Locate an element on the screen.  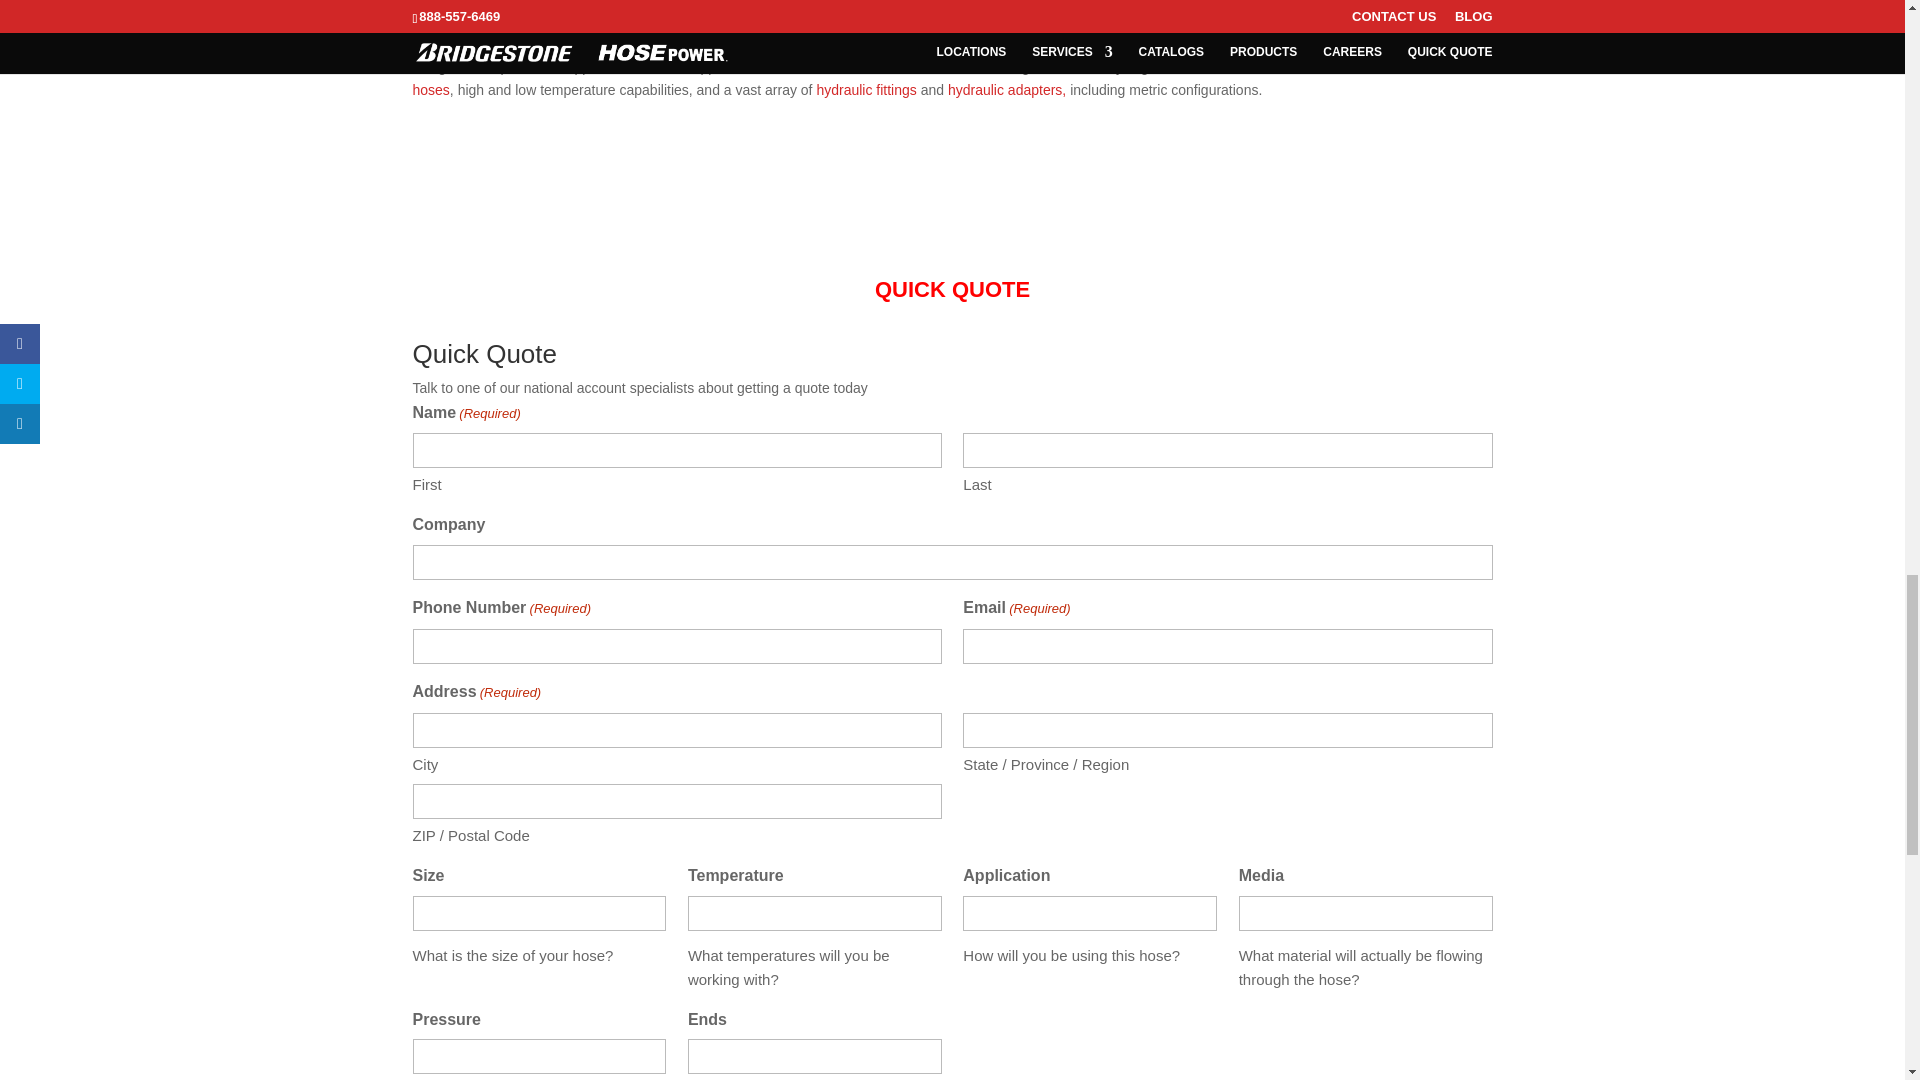
hydraulic adapters,  is located at coordinates (1008, 90).